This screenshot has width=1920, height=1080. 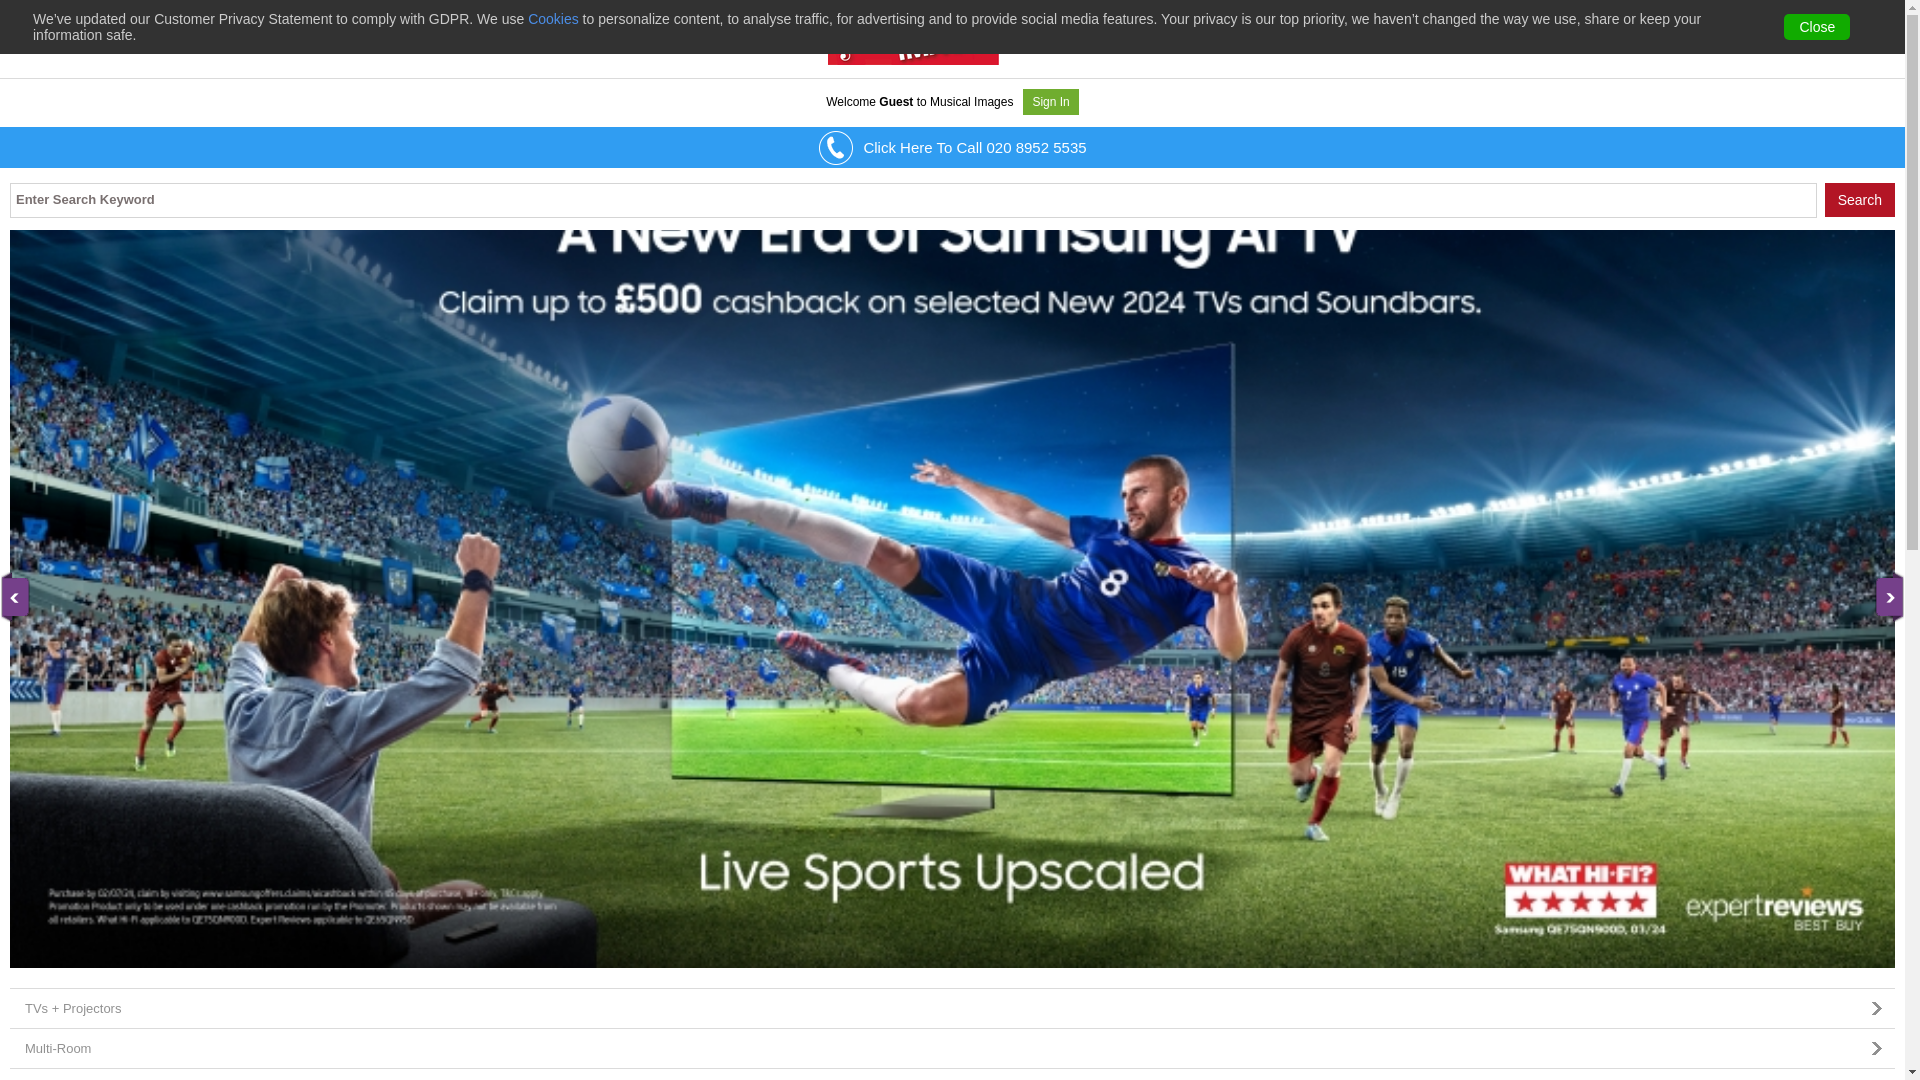 What do you see at coordinates (554, 18) in the screenshot?
I see `Cookies` at bounding box center [554, 18].